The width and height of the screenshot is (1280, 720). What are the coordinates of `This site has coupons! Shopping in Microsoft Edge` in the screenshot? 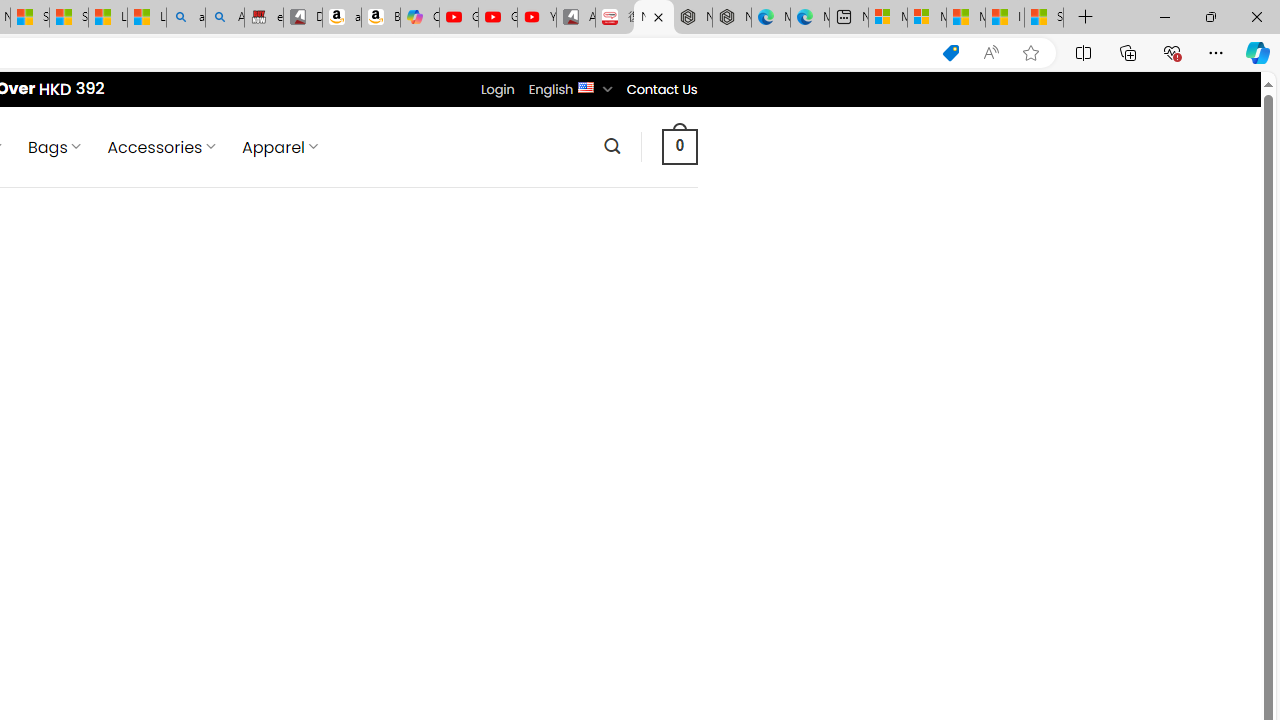 It's located at (950, 53).